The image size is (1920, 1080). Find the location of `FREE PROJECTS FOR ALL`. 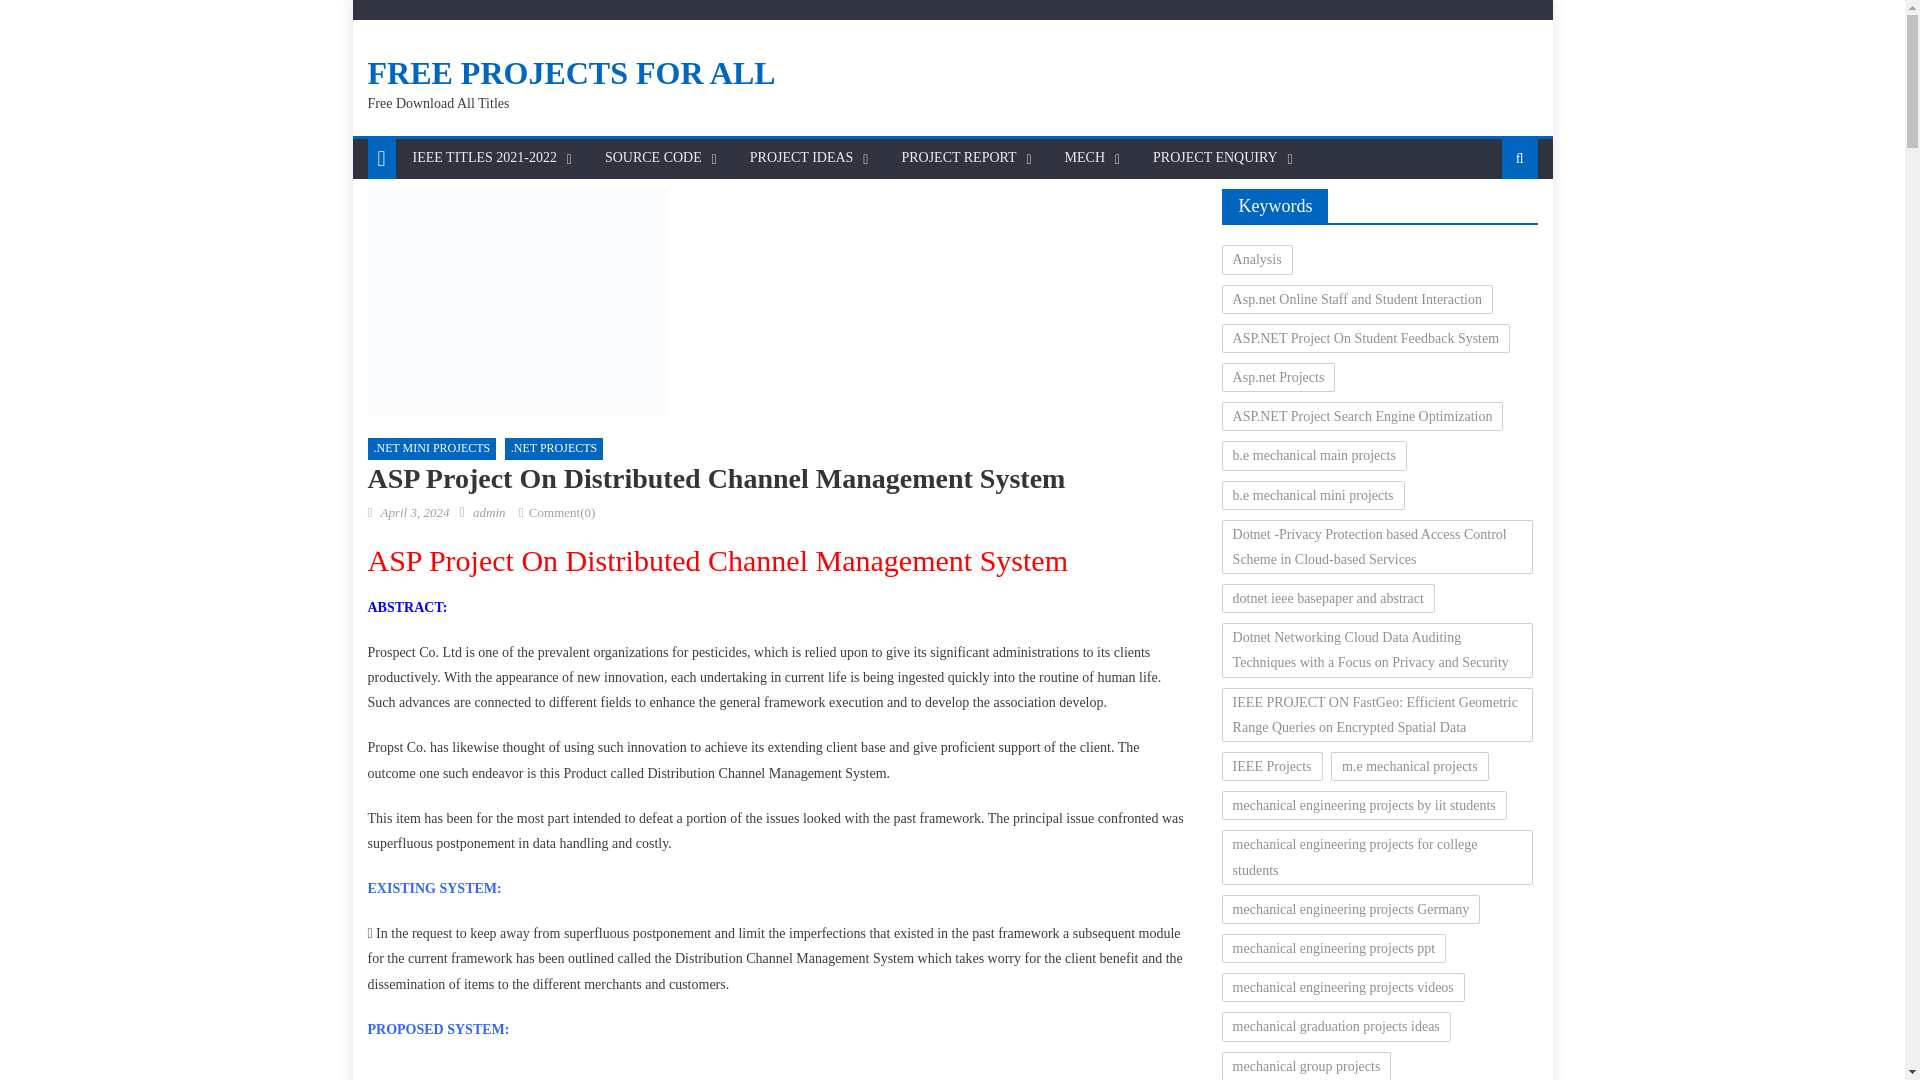

FREE PROJECTS FOR ALL is located at coordinates (572, 72).